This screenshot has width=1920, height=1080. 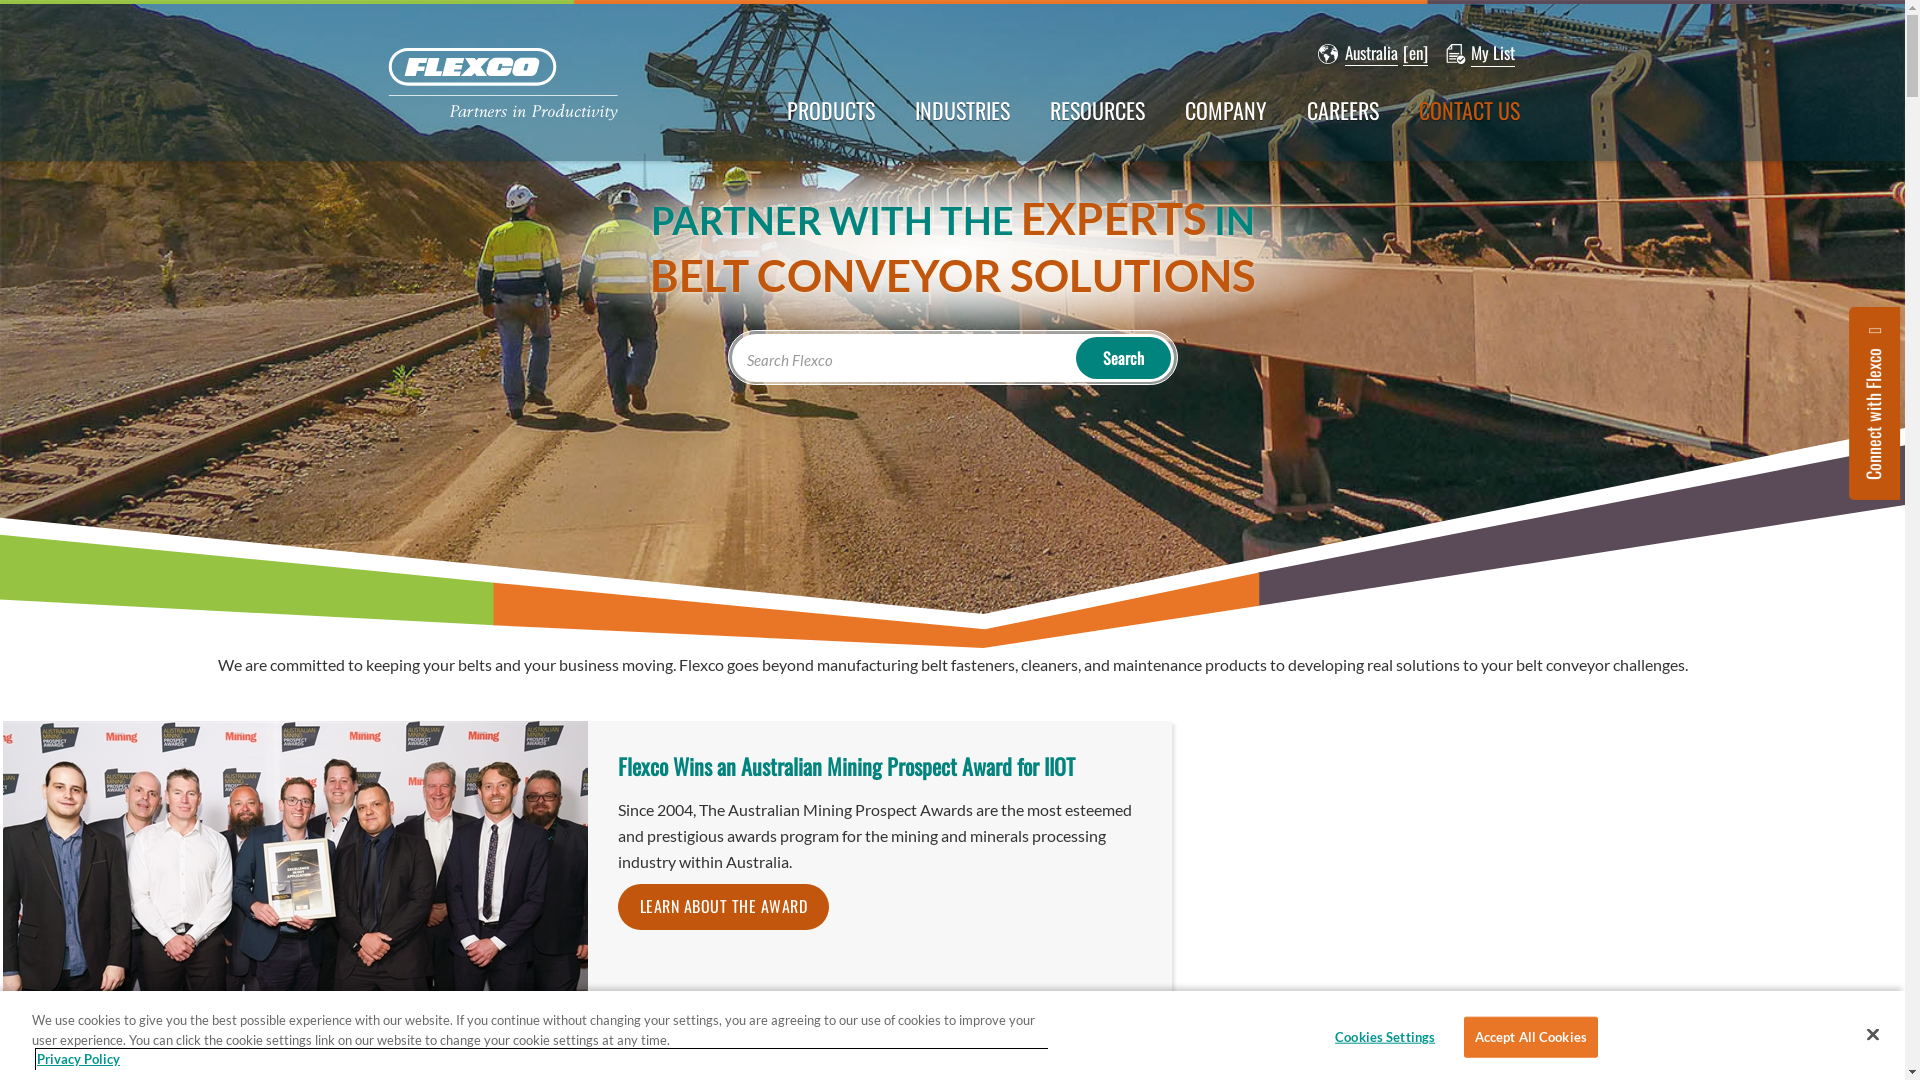 I want to click on LEARN ABOUT THE AWARD, so click(x=724, y=907).